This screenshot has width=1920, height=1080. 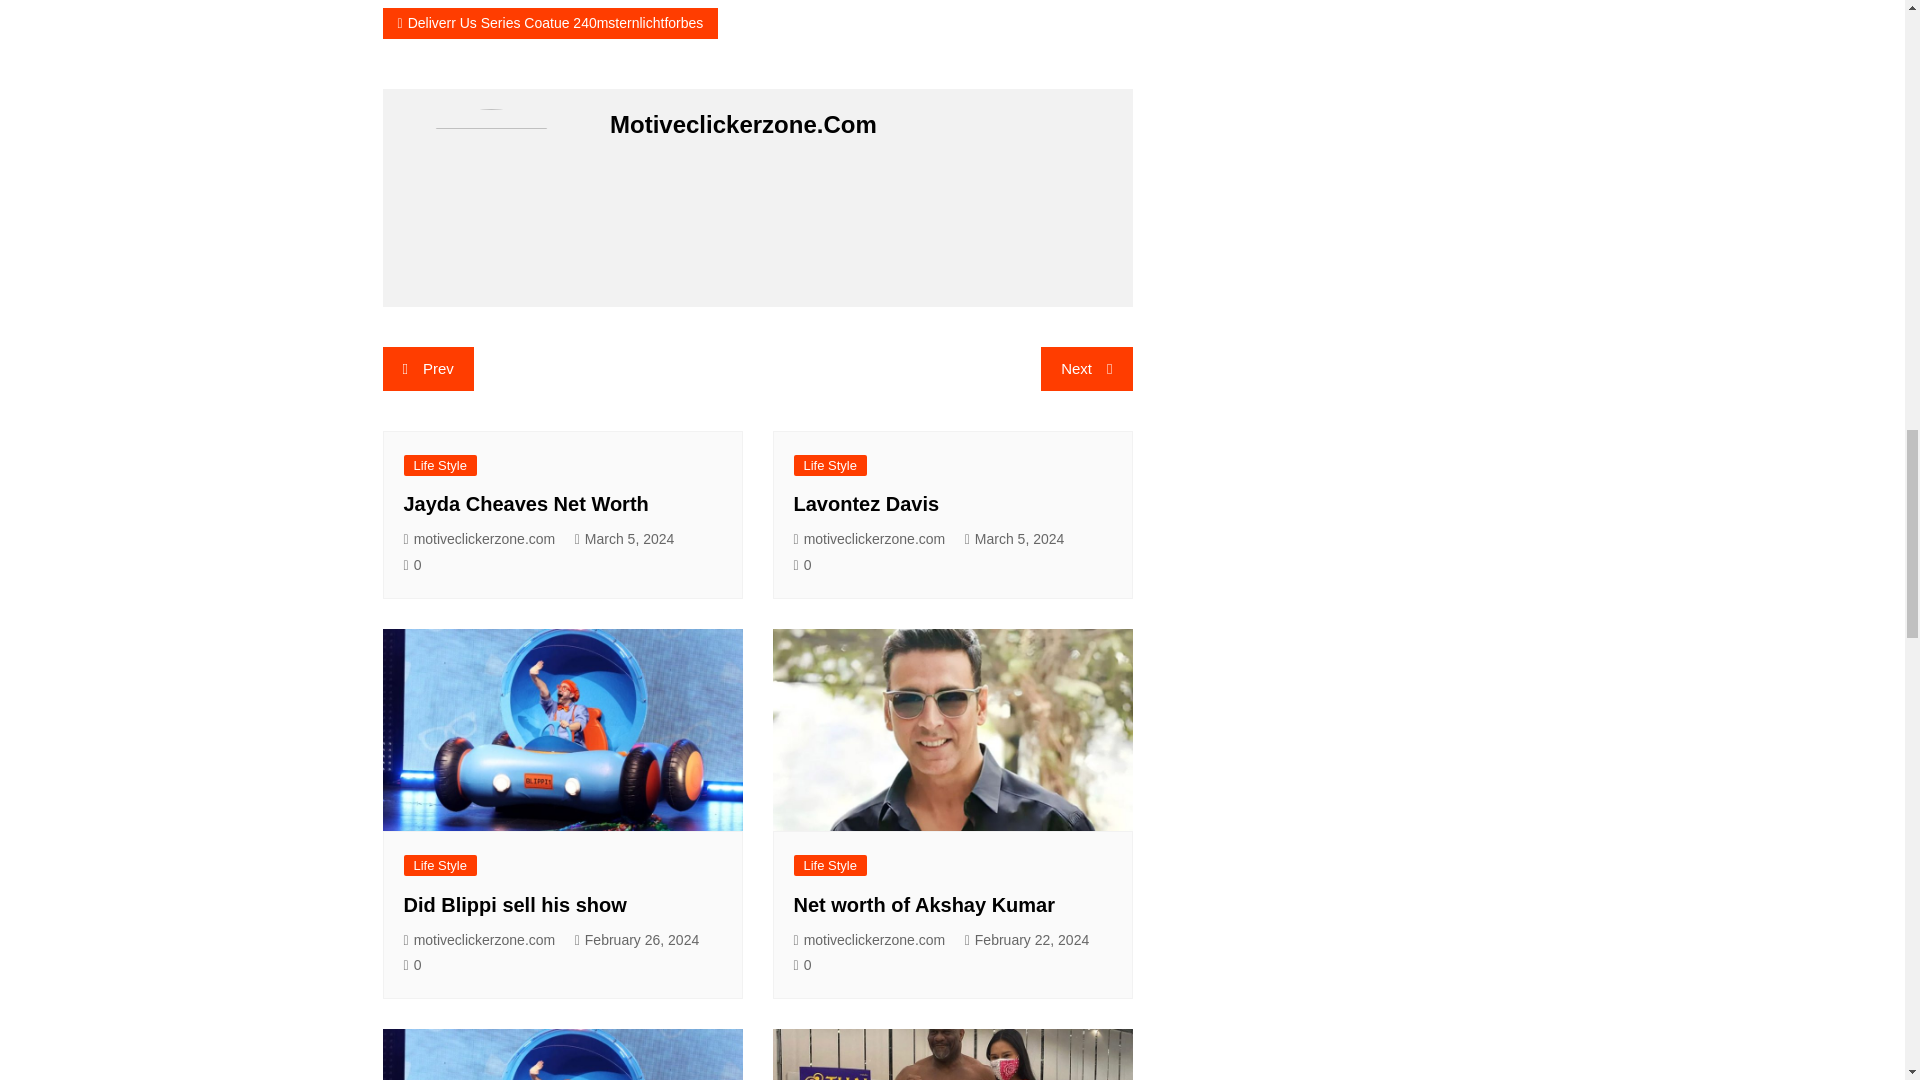 What do you see at coordinates (550, 22) in the screenshot?
I see `Deliverr Us Series Coatue 240msternlichtforbes` at bounding box center [550, 22].